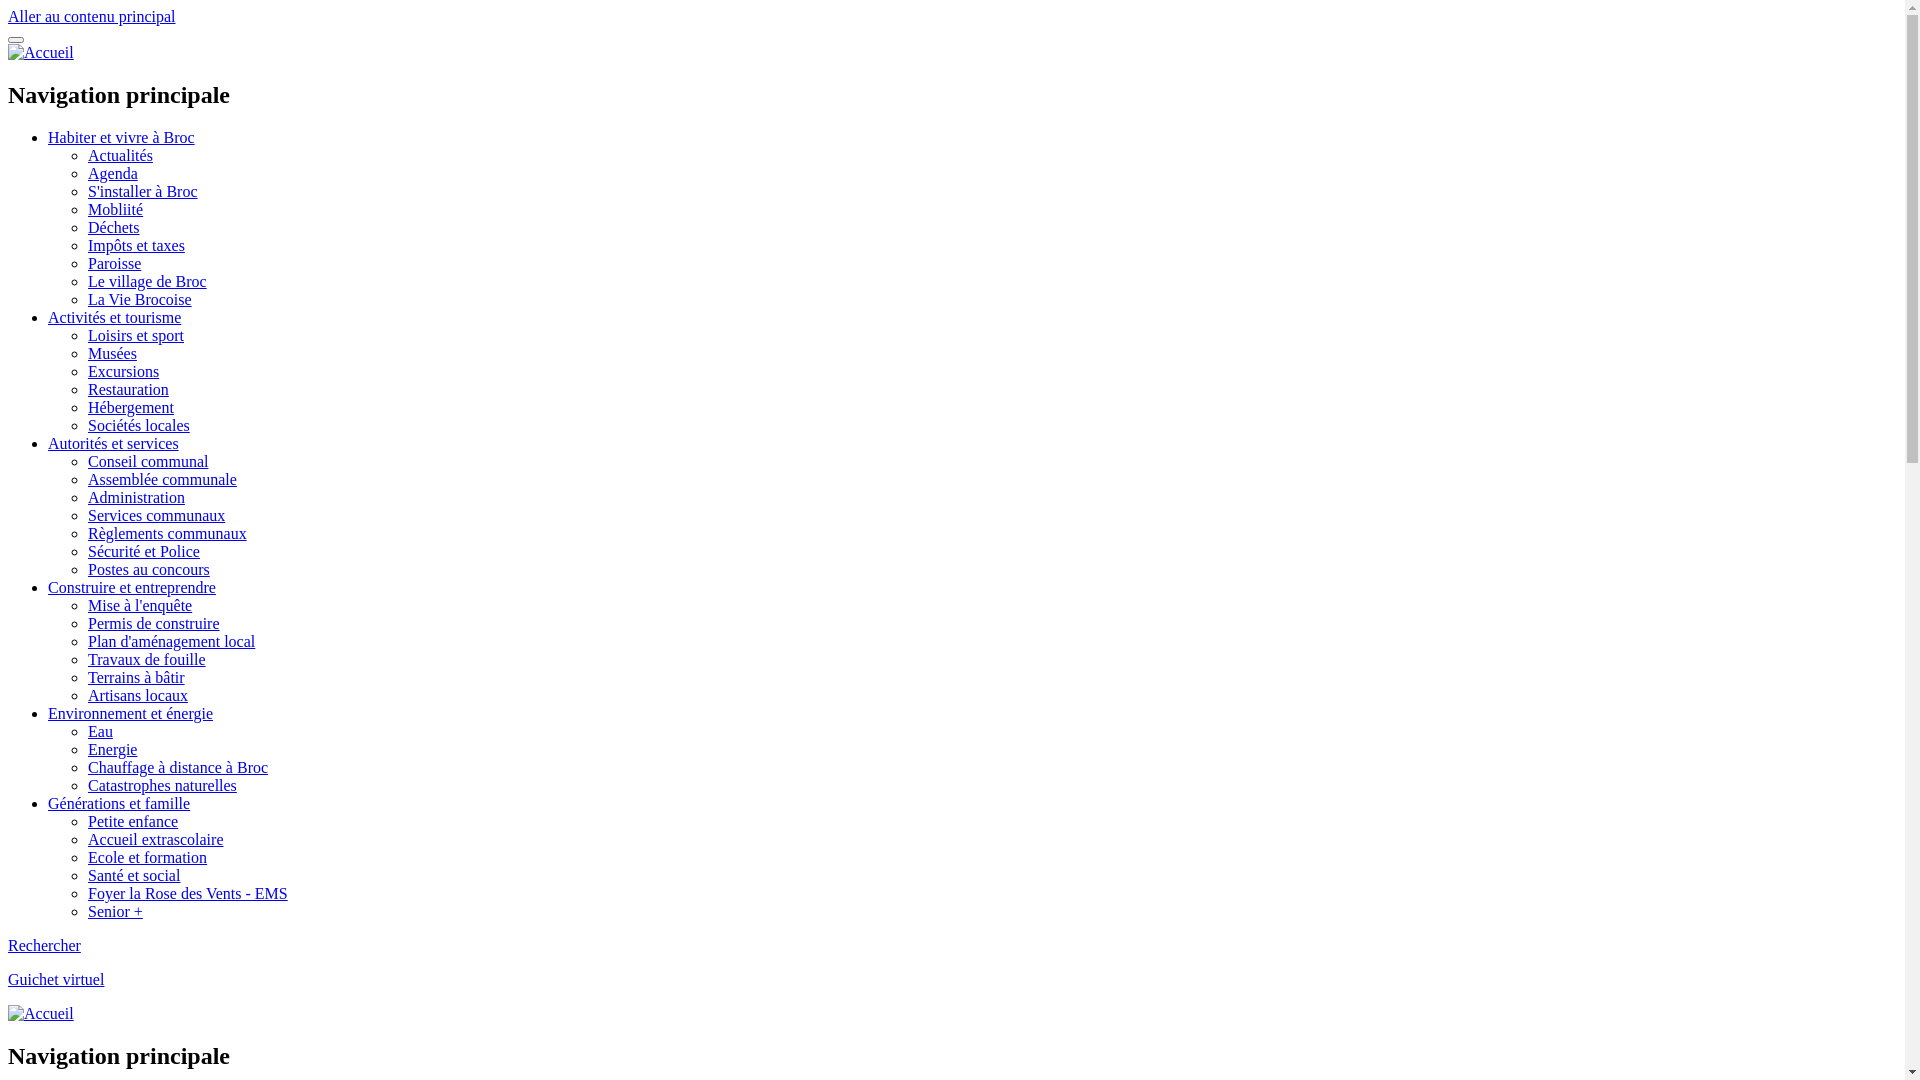 The width and height of the screenshot is (1920, 1080). What do you see at coordinates (148, 858) in the screenshot?
I see `Ecole et formation` at bounding box center [148, 858].